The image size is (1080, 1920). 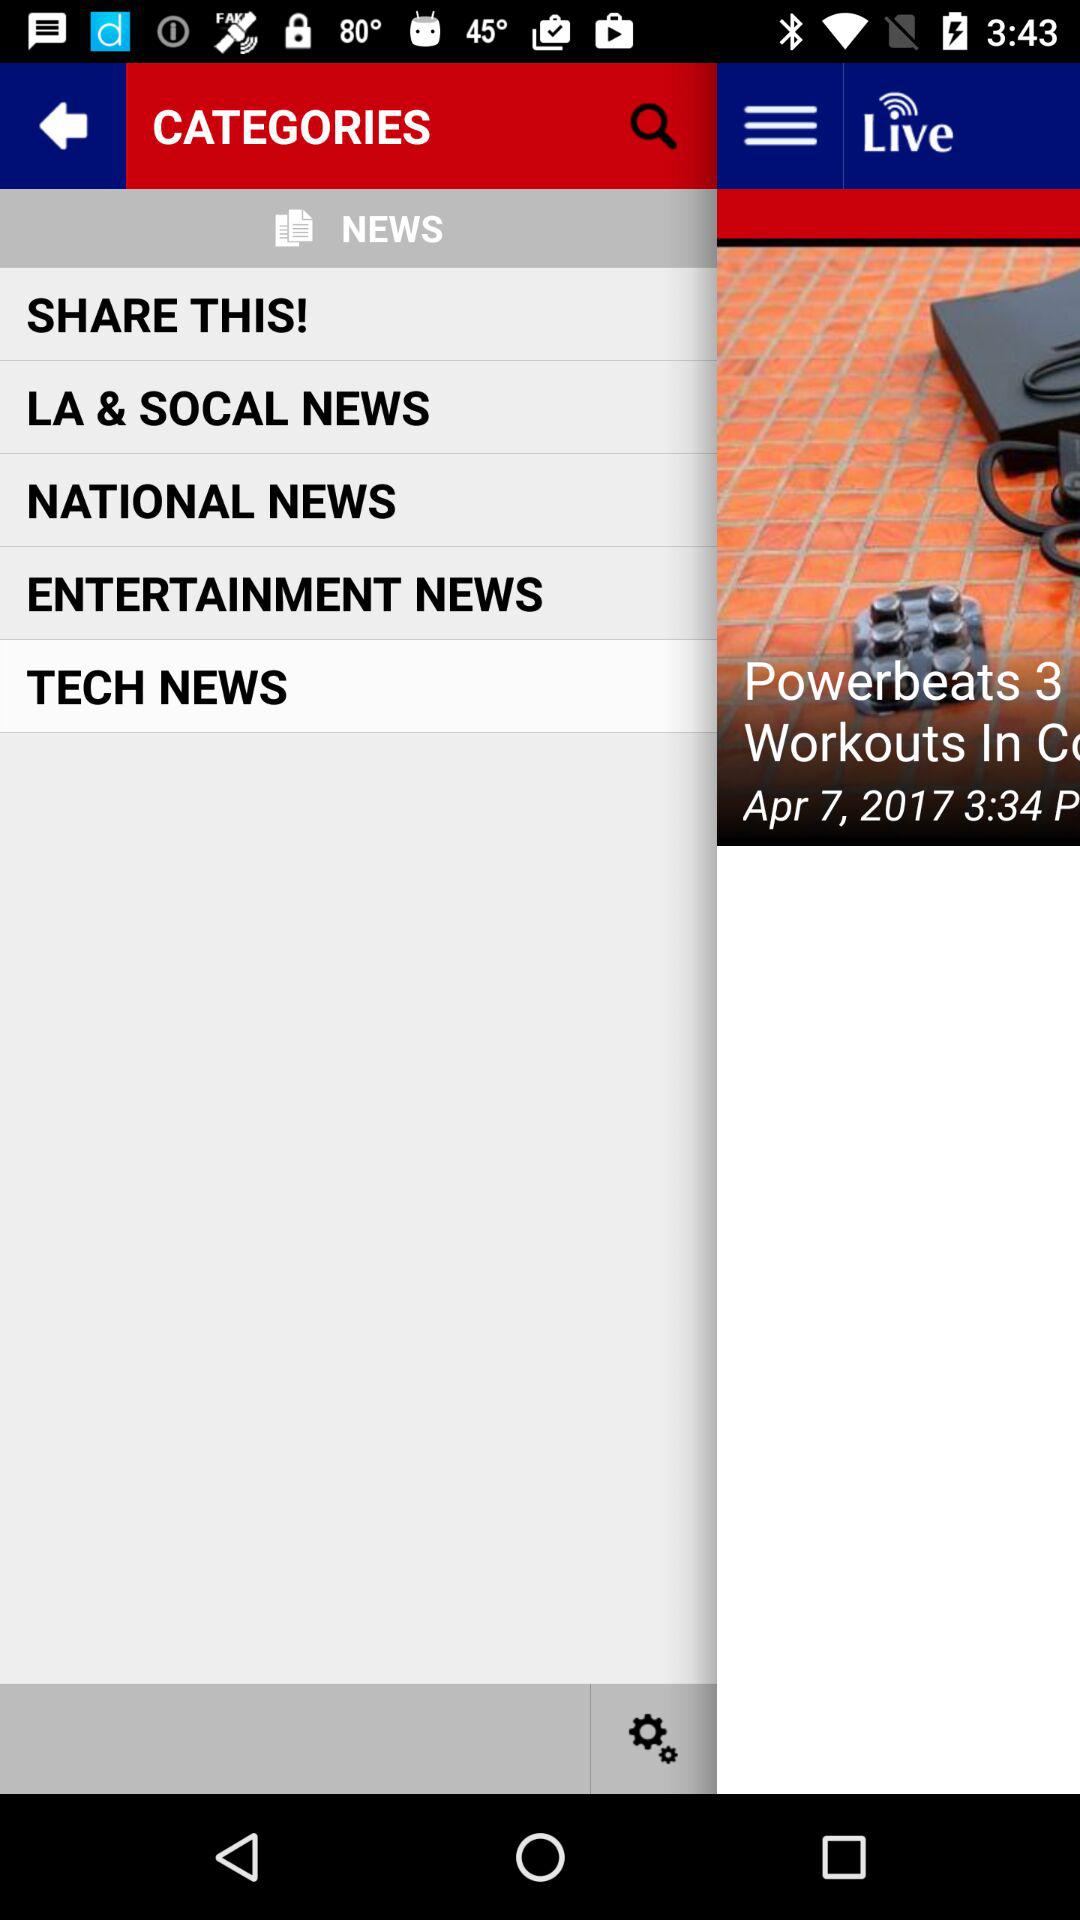 What do you see at coordinates (906, 126) in the screenshot?
I see `he can activate the simple voice command` at bounding box center [906, 126].